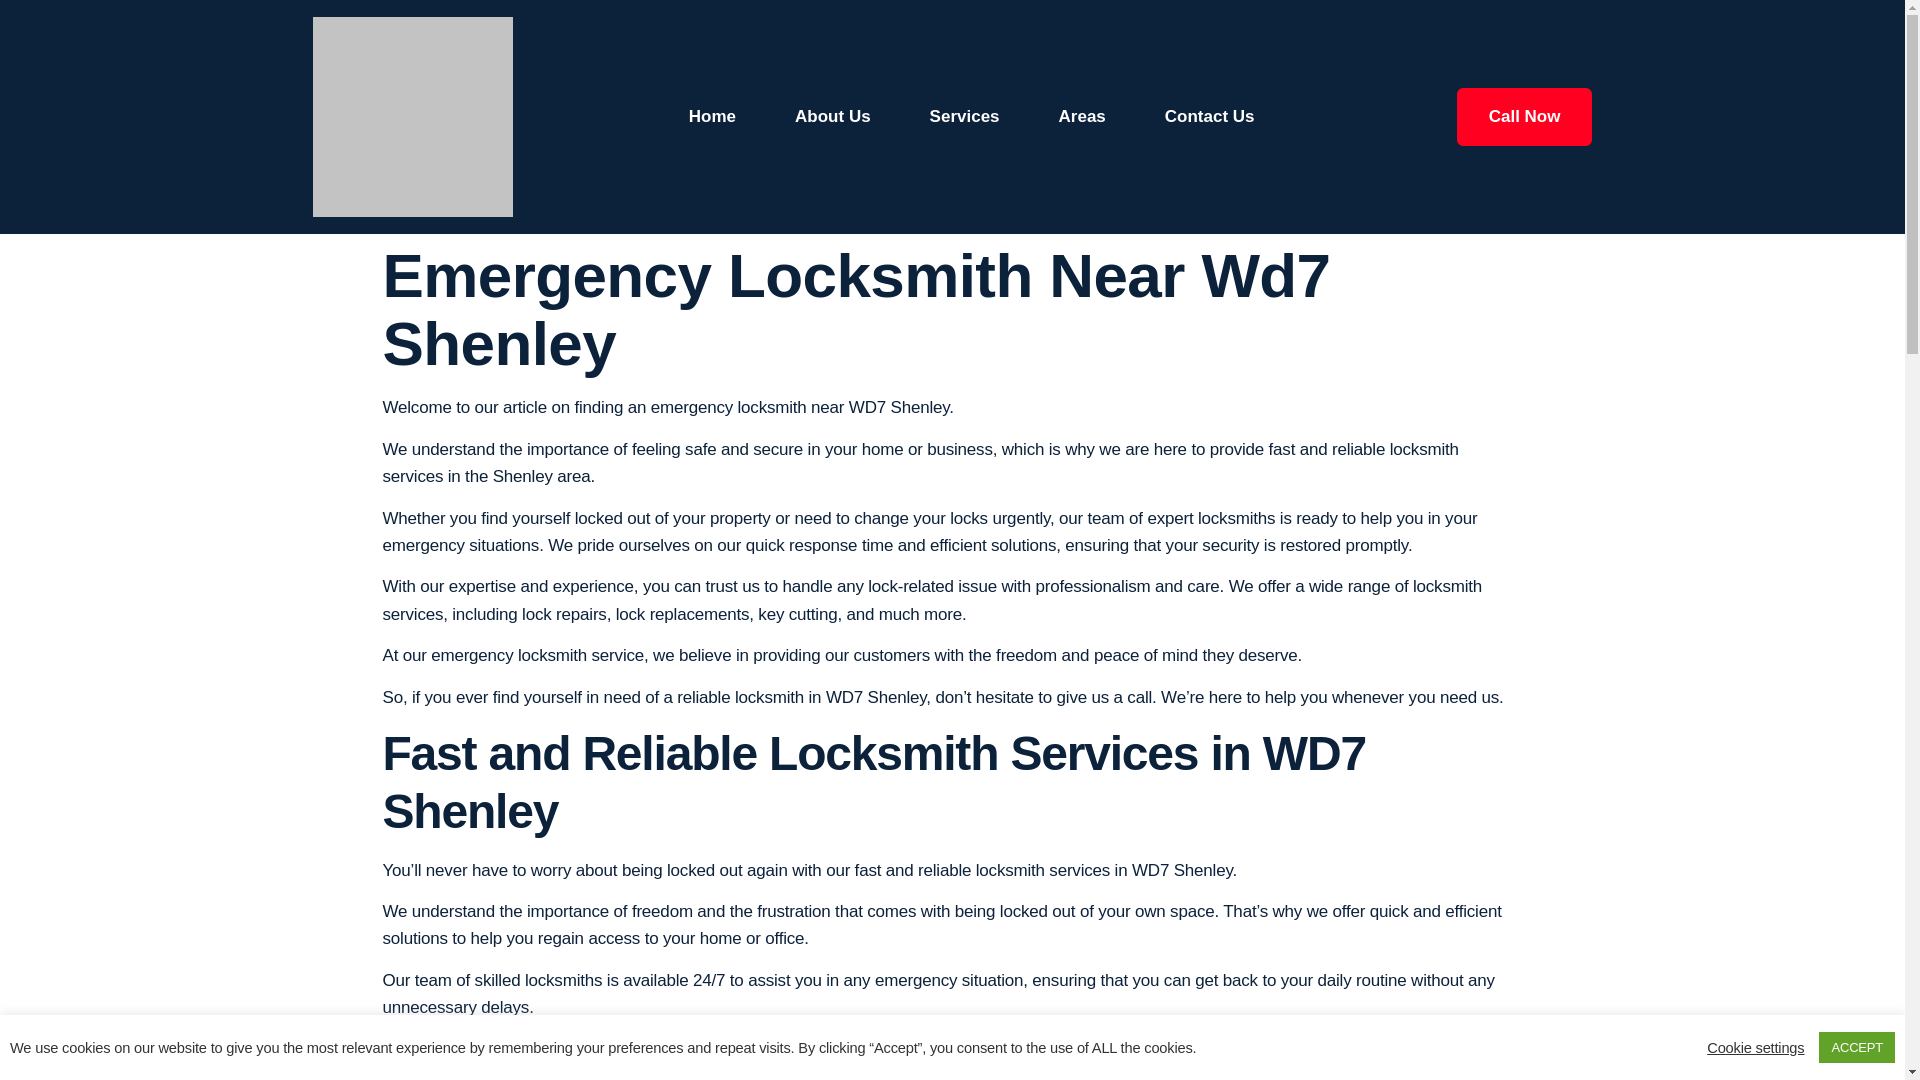 The image size is (1920, 1080). What do you see at coordinates (1082, 116) in the screenshot?
I see `Areas` at bounding box center [1082, 116].